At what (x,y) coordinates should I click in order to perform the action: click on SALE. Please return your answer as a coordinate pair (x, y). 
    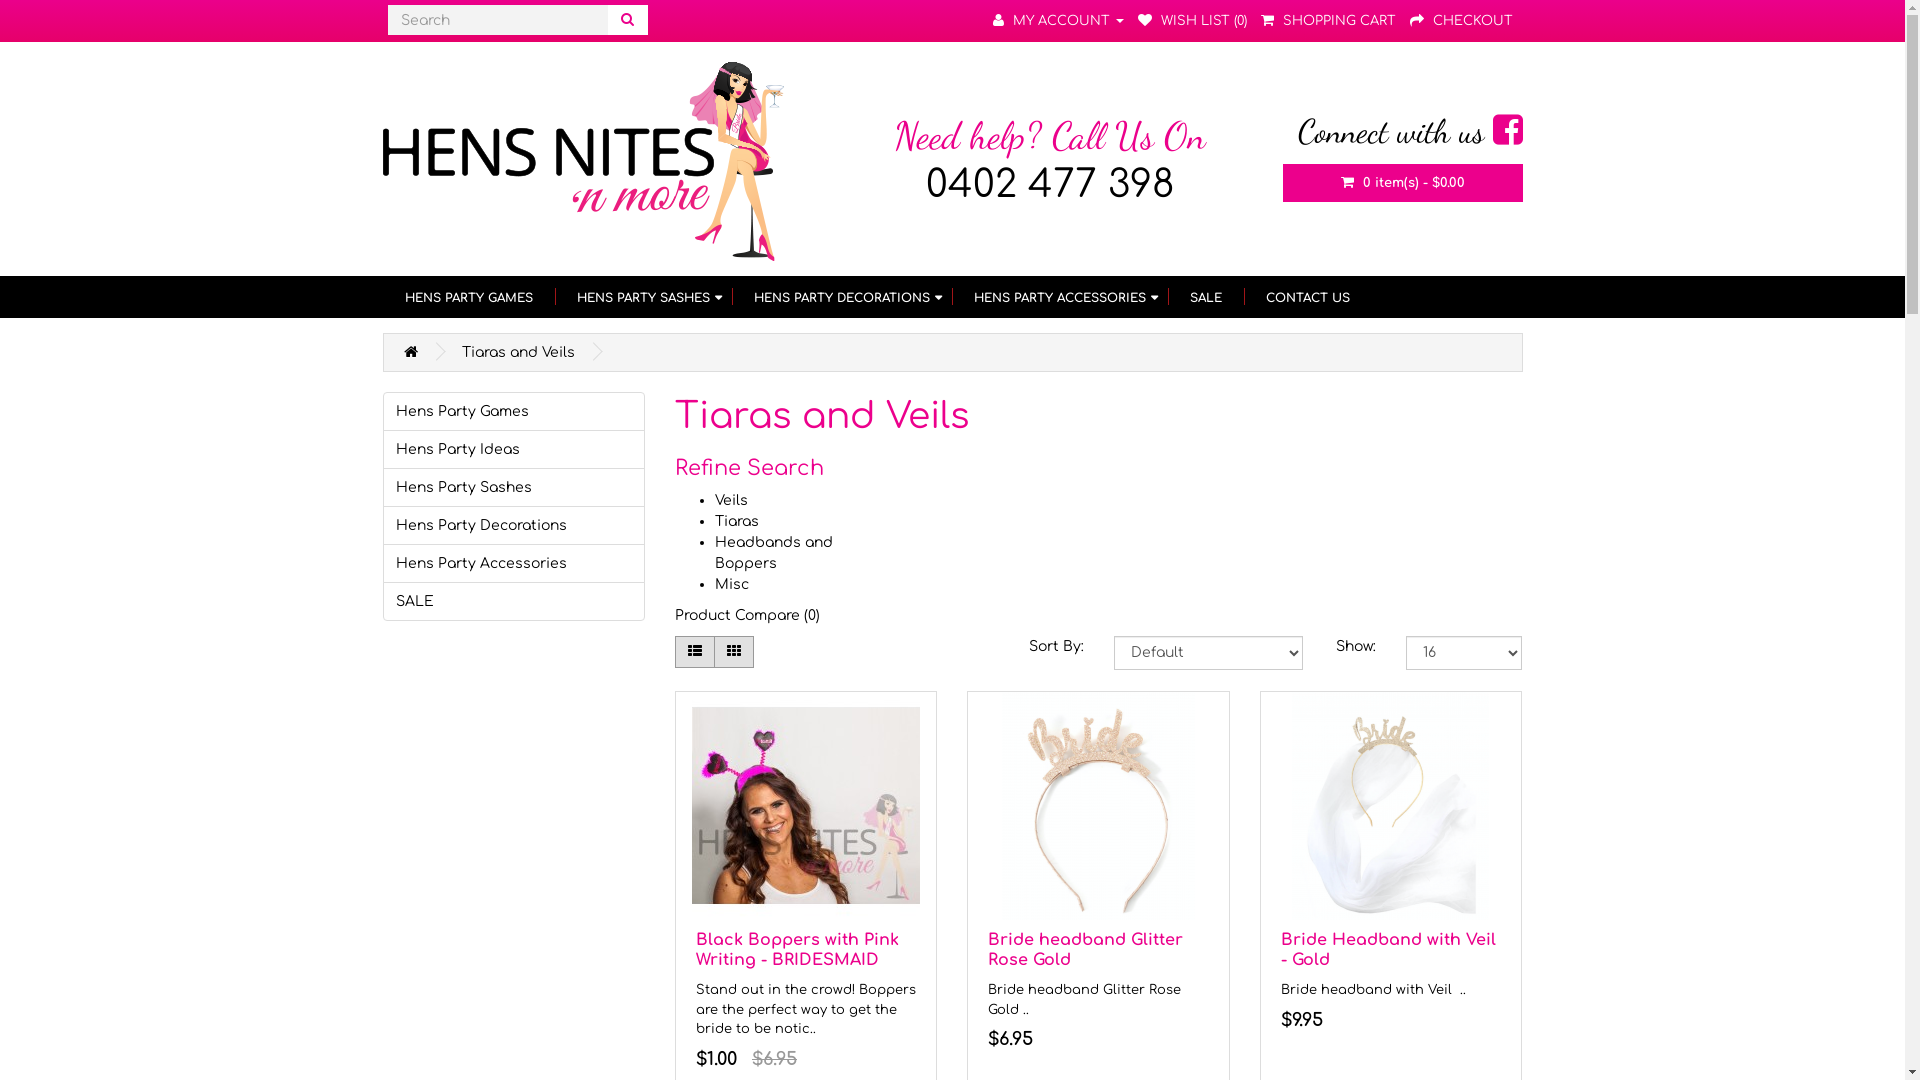
    Looking at the image, I should click on (514, 602).